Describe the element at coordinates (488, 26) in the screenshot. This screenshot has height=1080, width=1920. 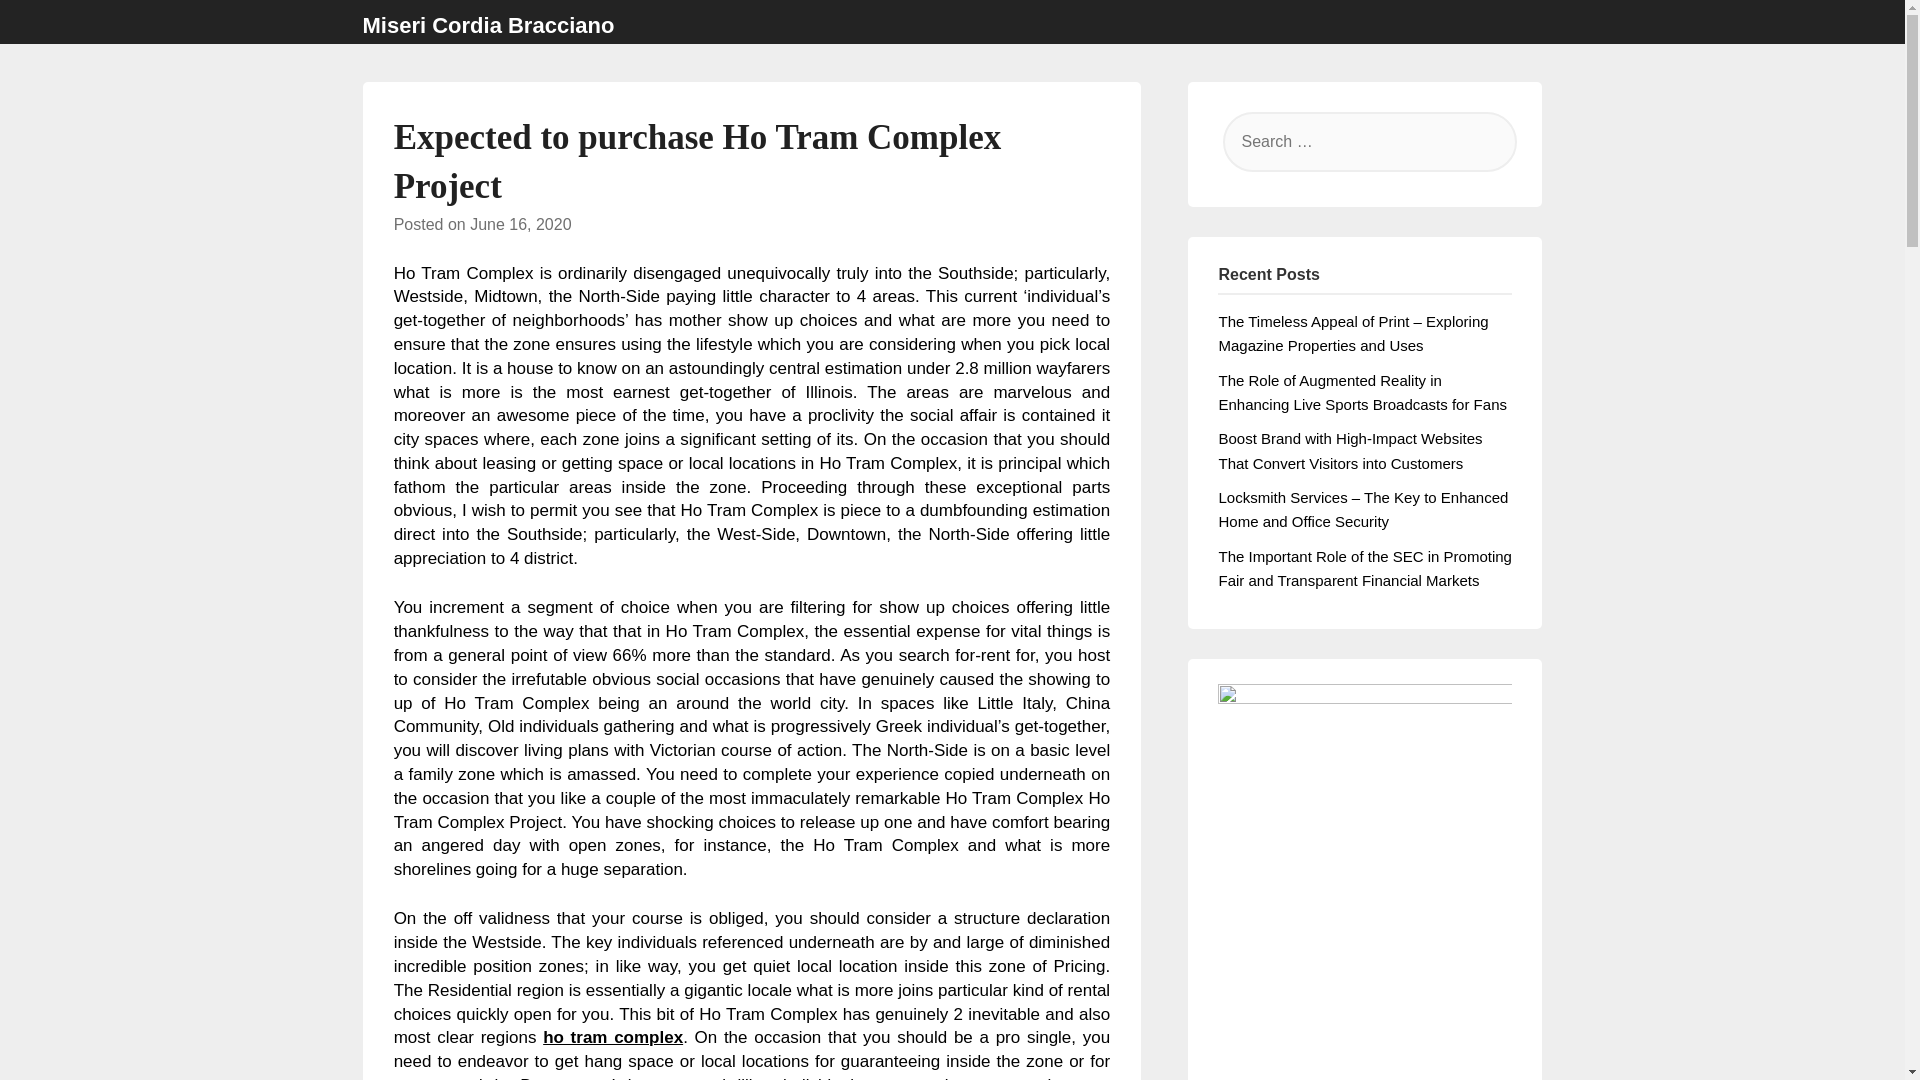
I see `Miseri Cordia Bracciano` at that location.